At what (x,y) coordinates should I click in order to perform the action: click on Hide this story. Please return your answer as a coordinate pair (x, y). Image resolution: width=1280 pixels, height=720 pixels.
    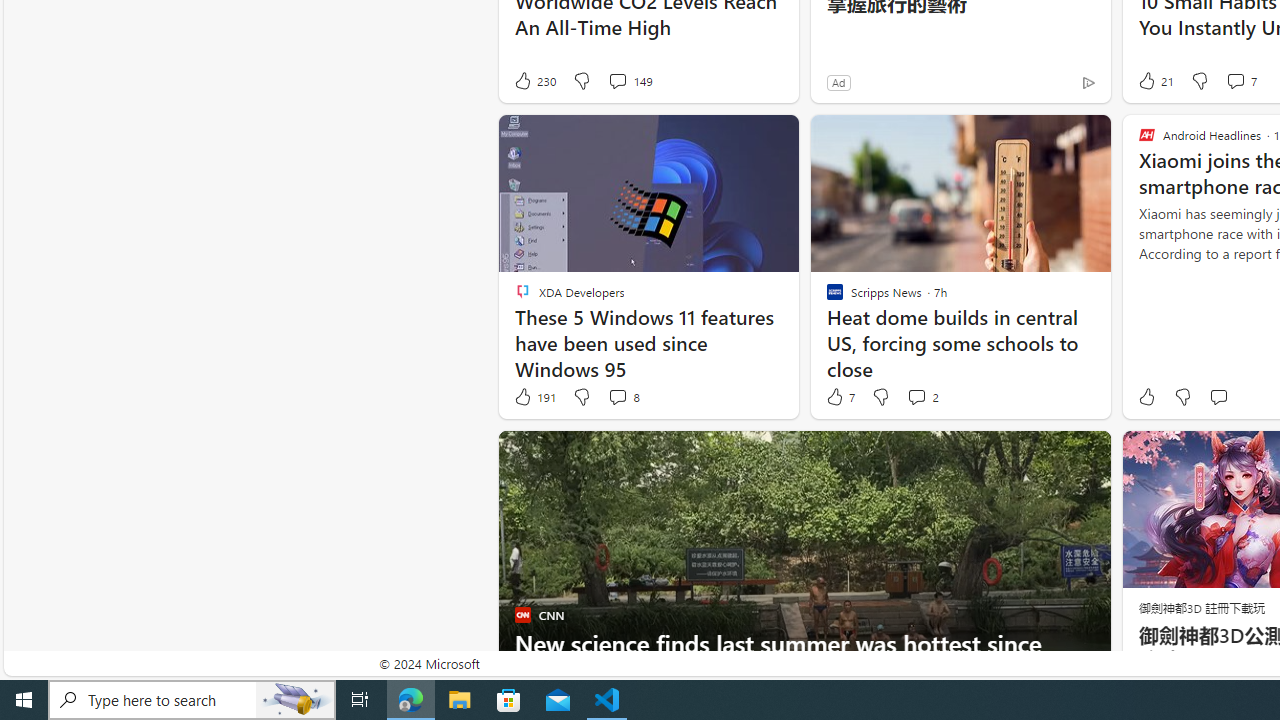
    Looking at the image, I should click on (1050, 454).